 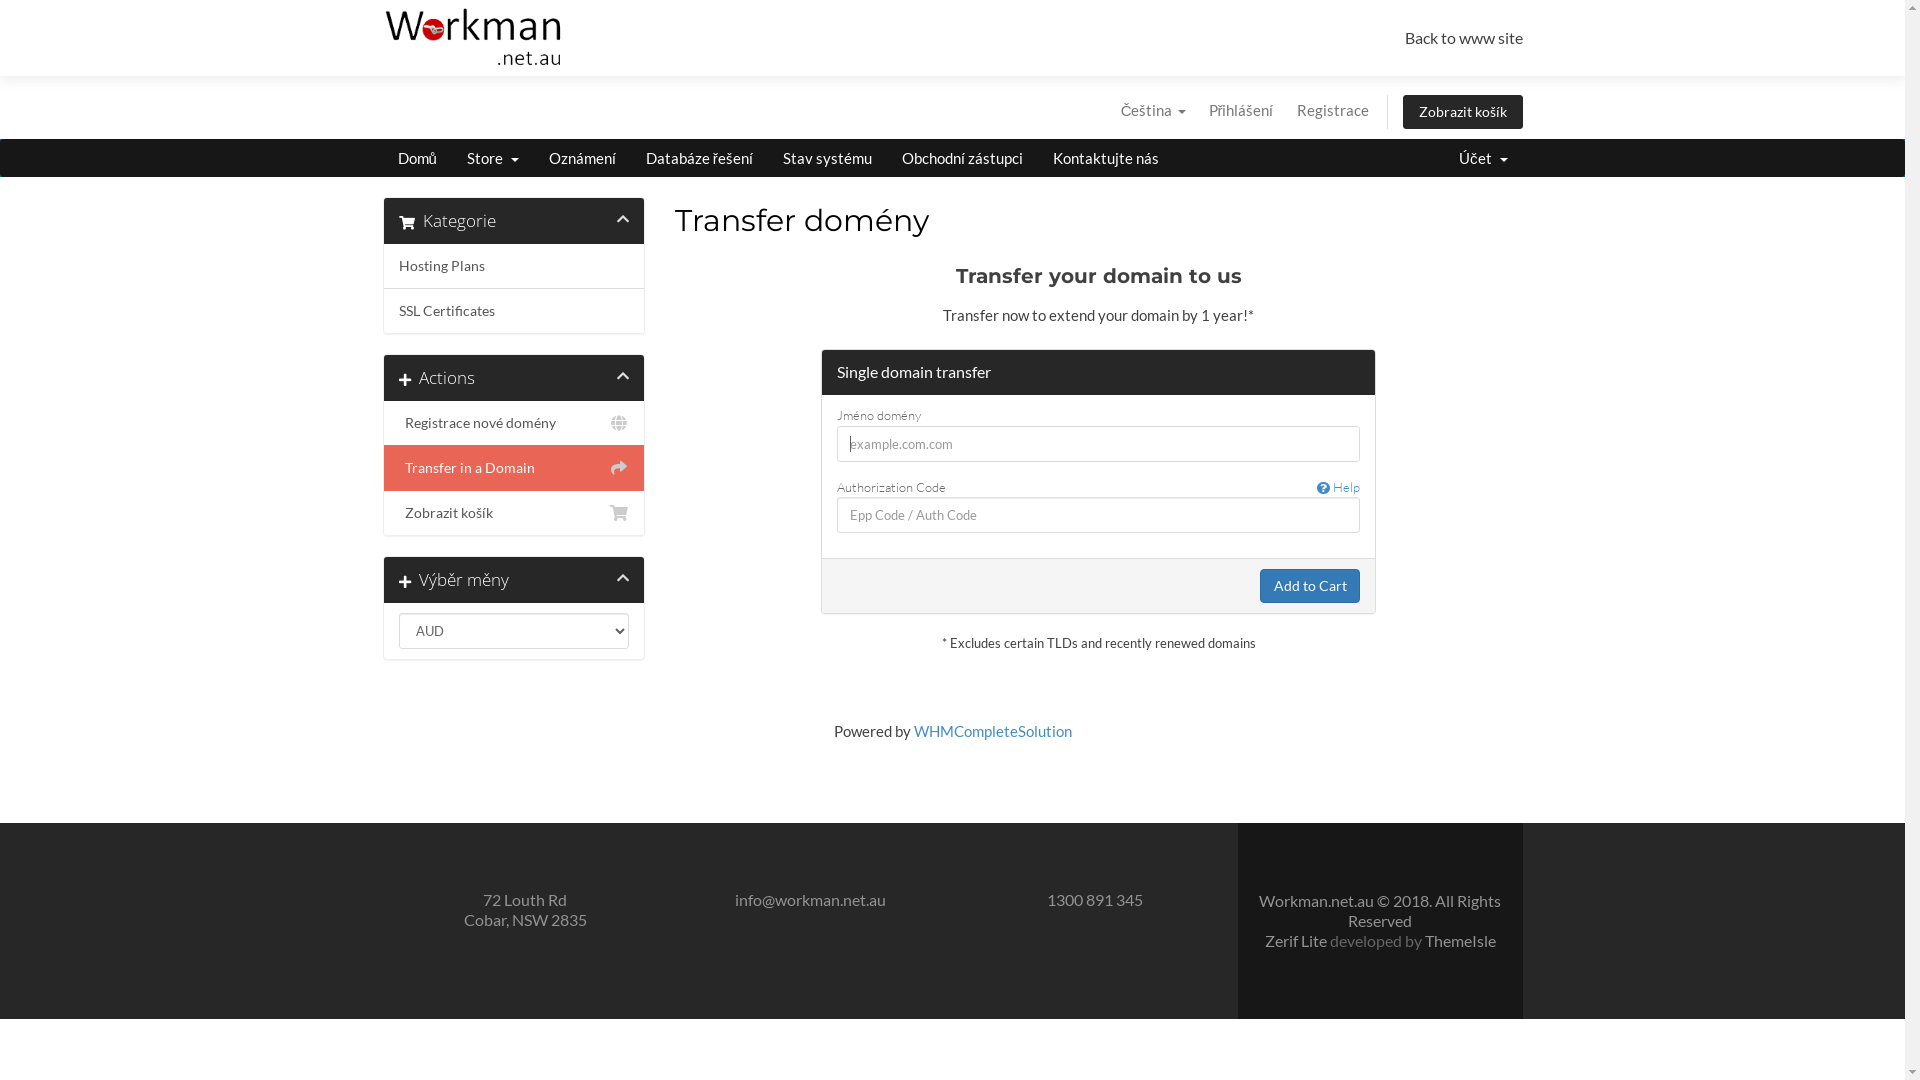 What do you see at coordinates (1338, 488) in the screenshot?
I see `Help` at bounding box center [1338, 488].